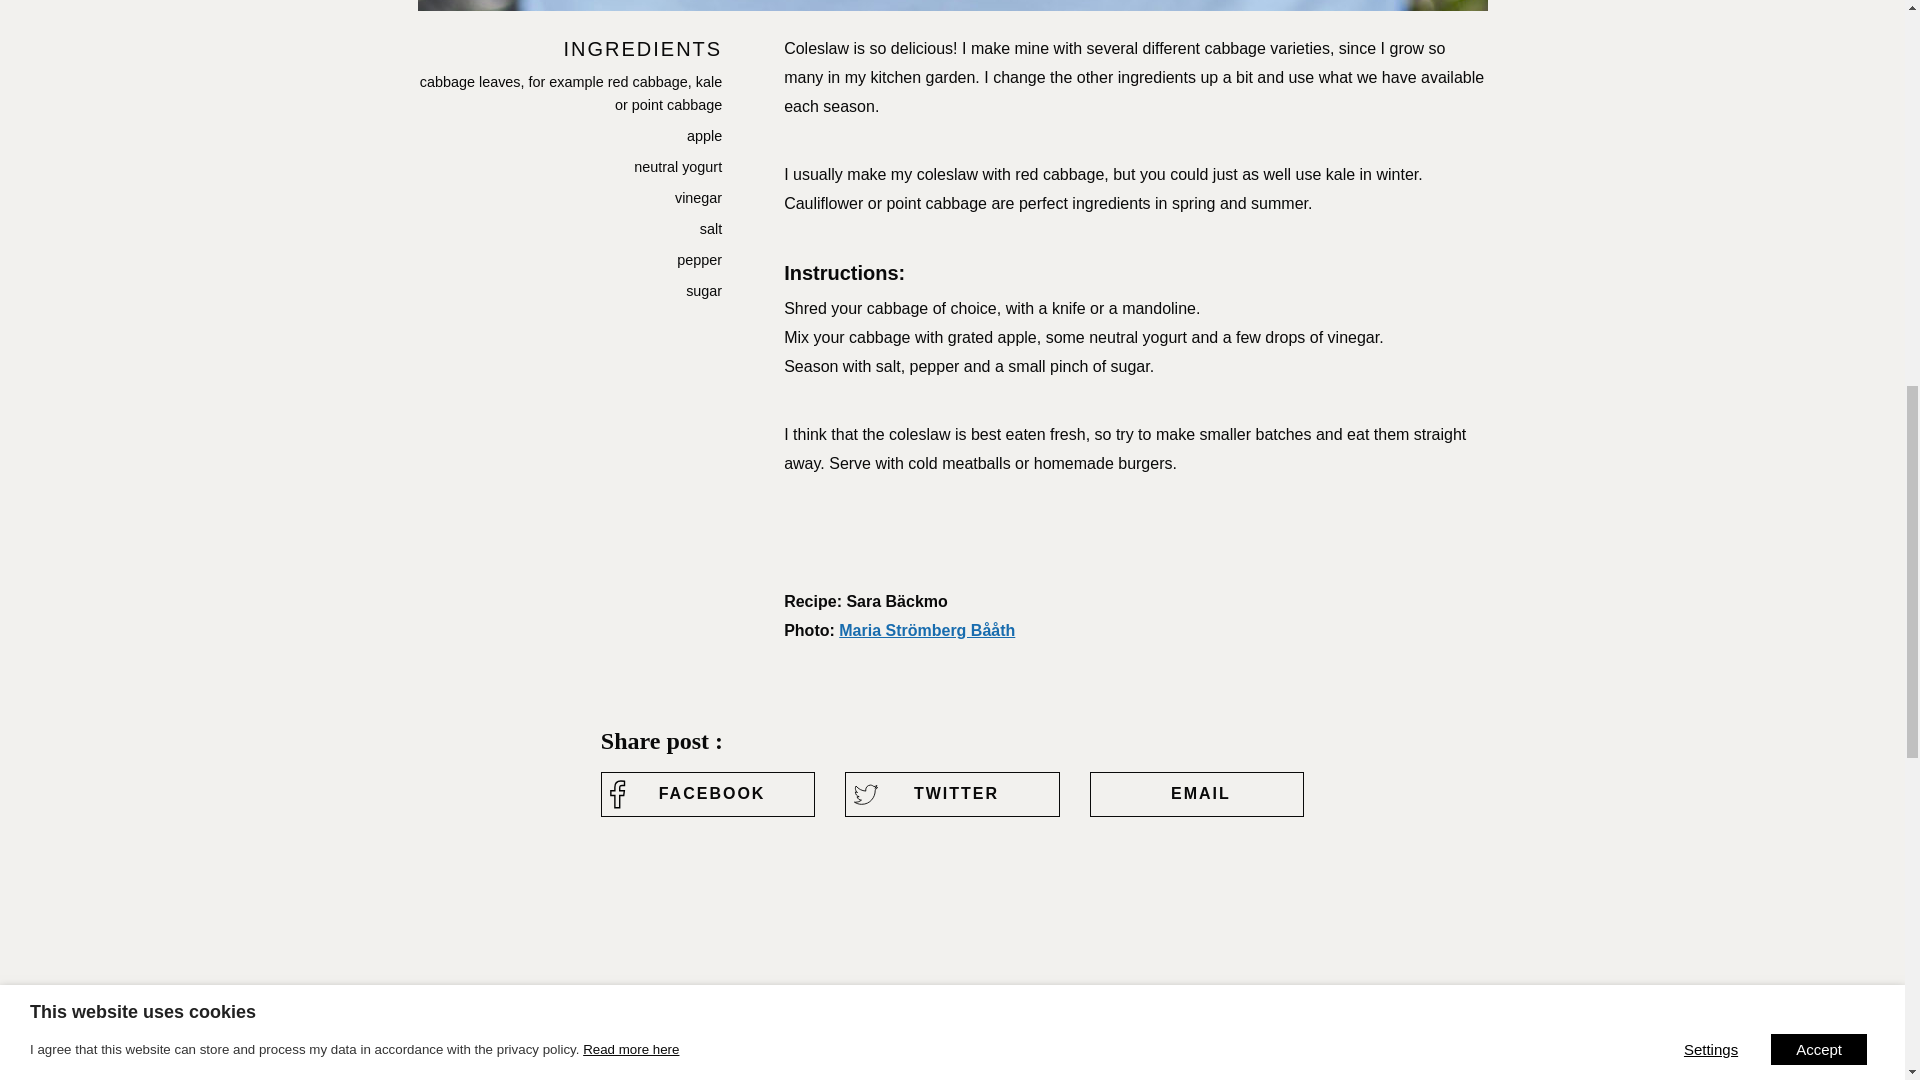  What do you see at coordinates (1196, 794) in the screenshot?
I see `EMAIL` at bounding box center [1196, 794].